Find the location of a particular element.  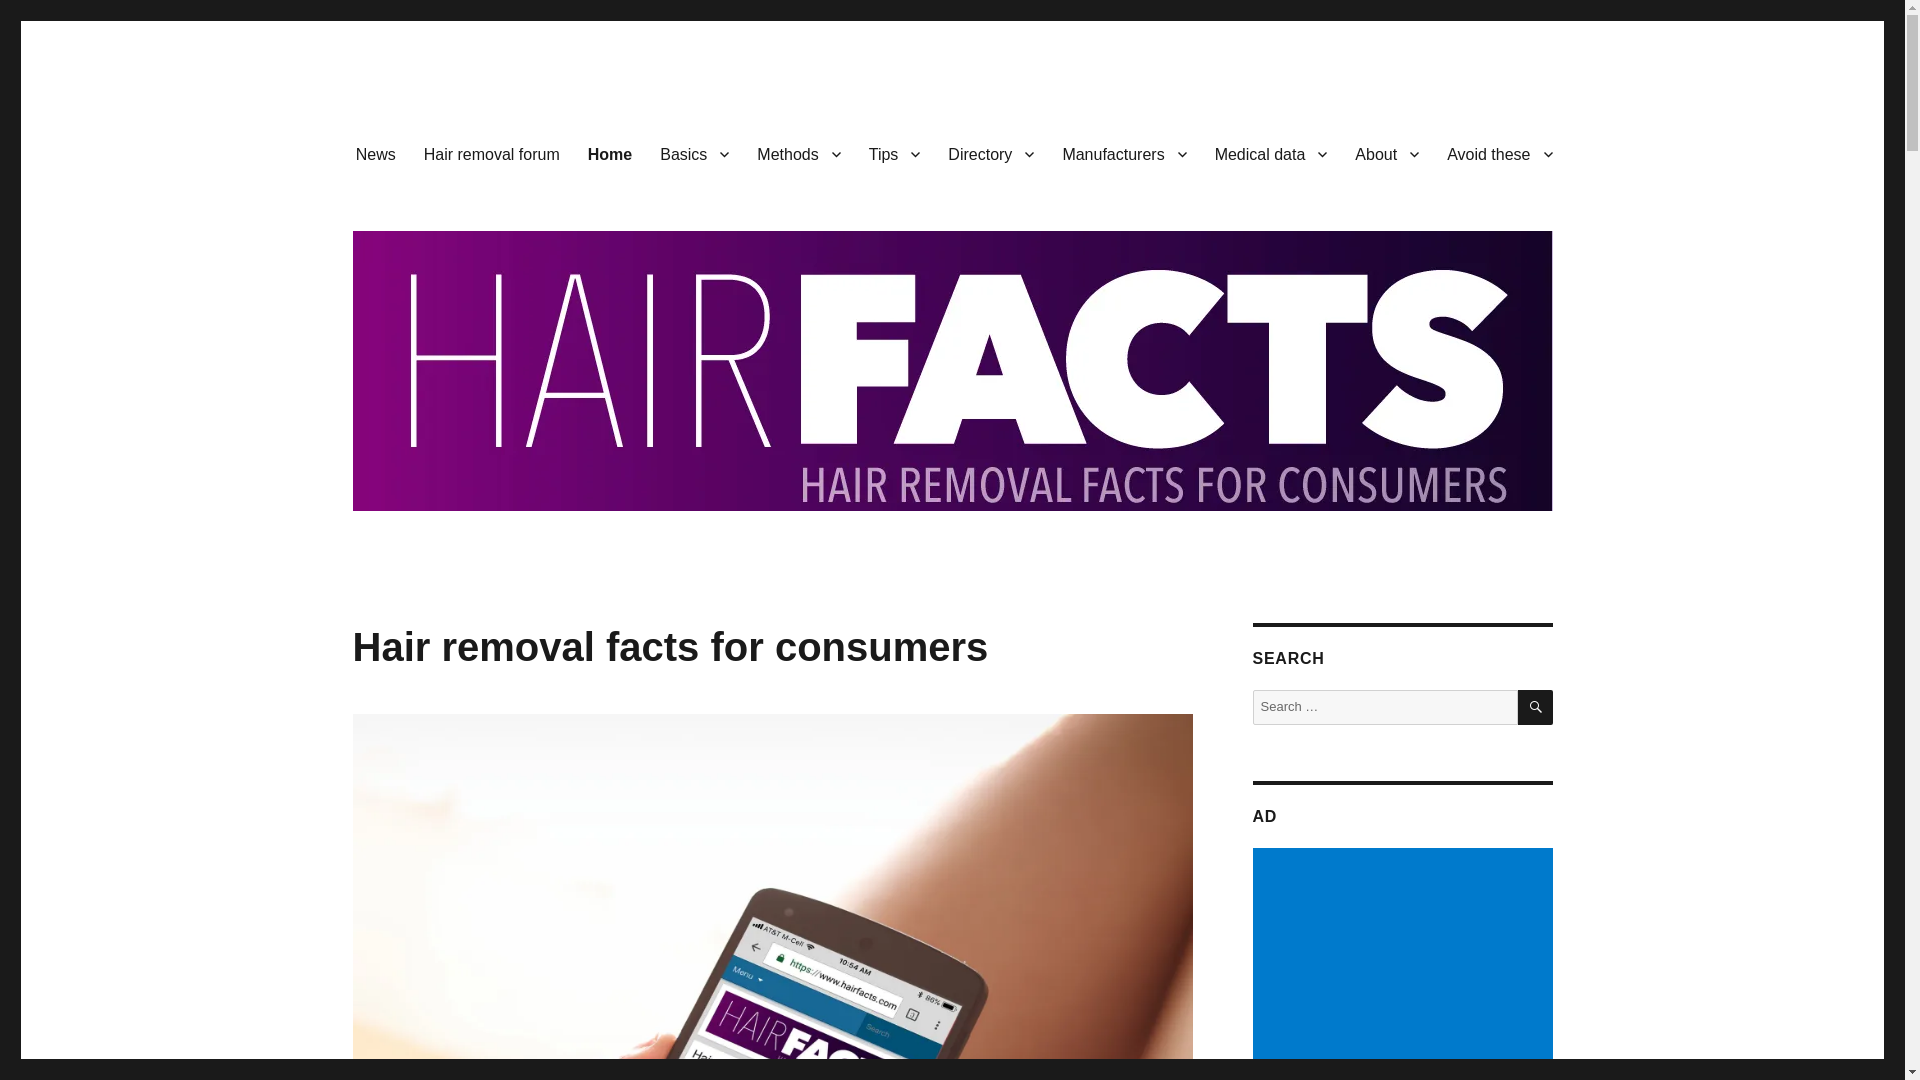

Hair removal forum is located at coordinates (492, 153).